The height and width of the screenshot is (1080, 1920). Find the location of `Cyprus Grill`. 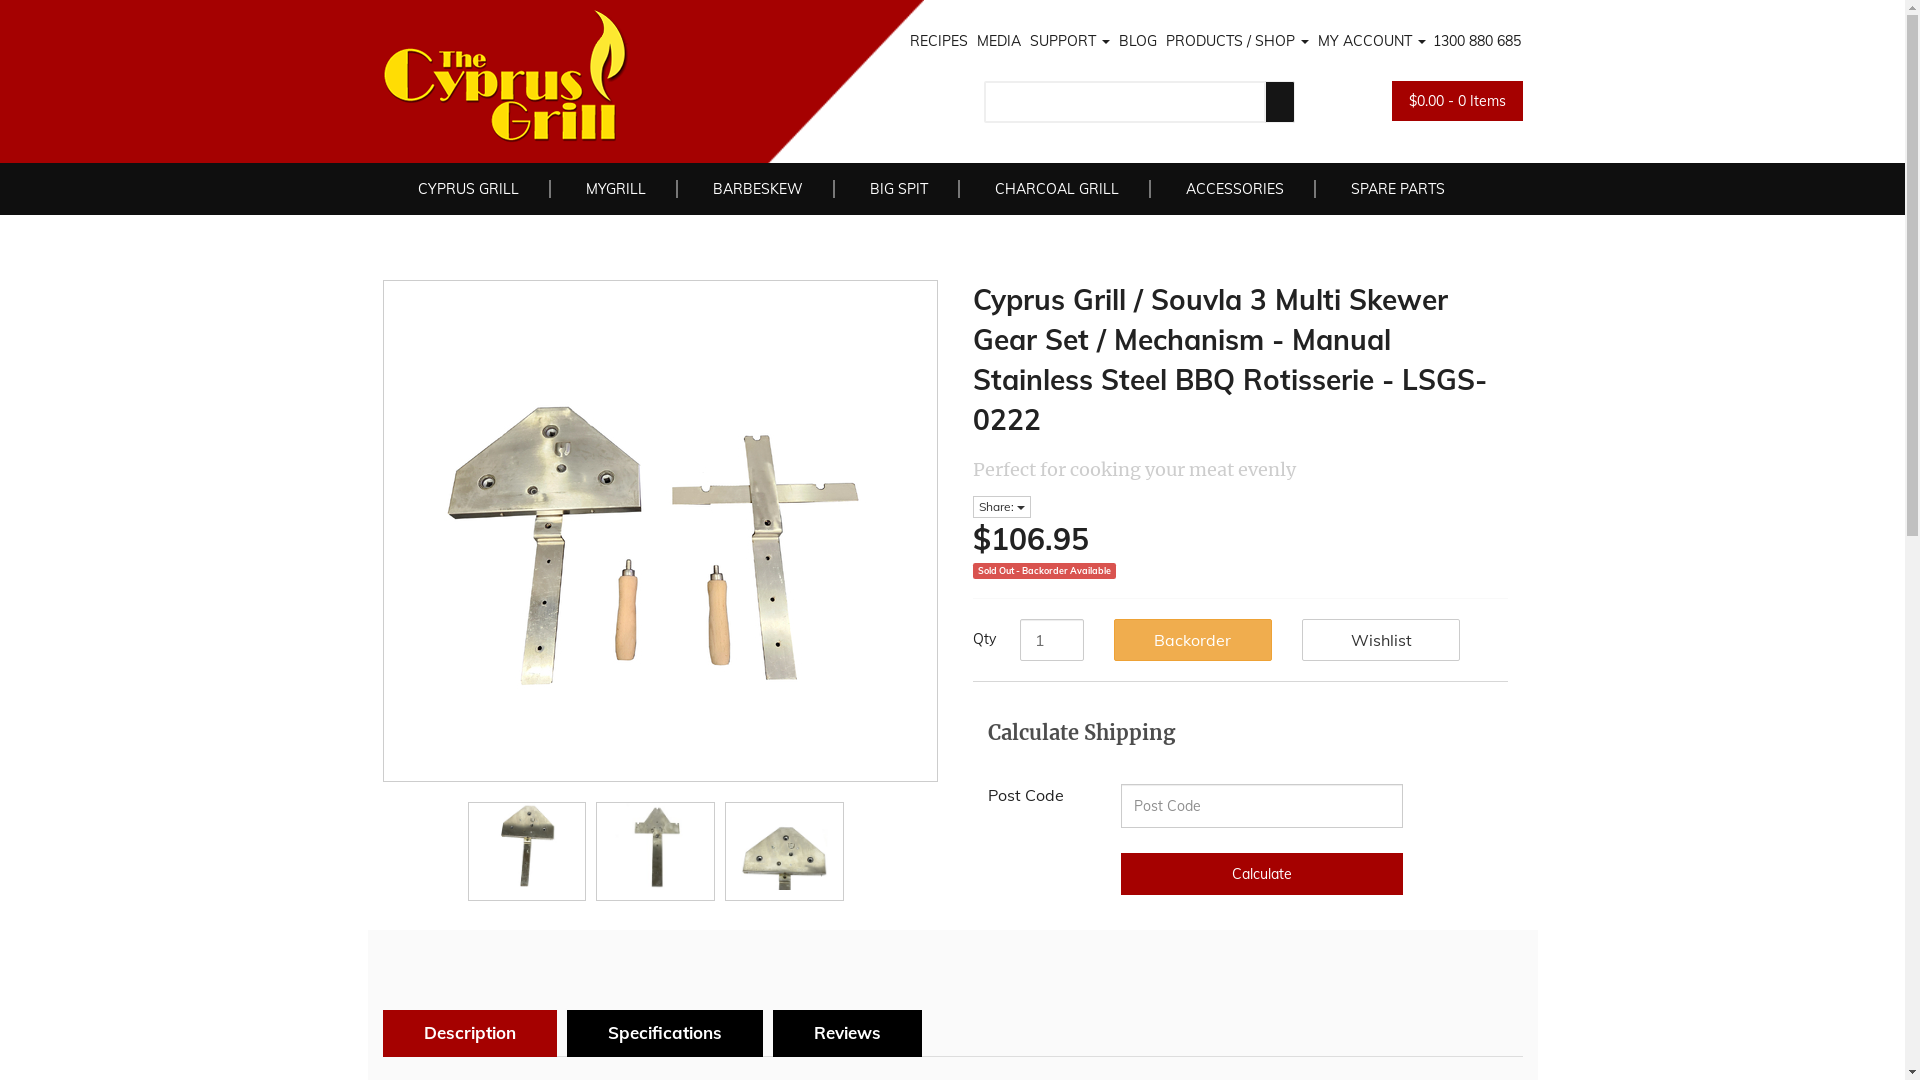

Cyprus Grill is located at coordinates (611, 76).